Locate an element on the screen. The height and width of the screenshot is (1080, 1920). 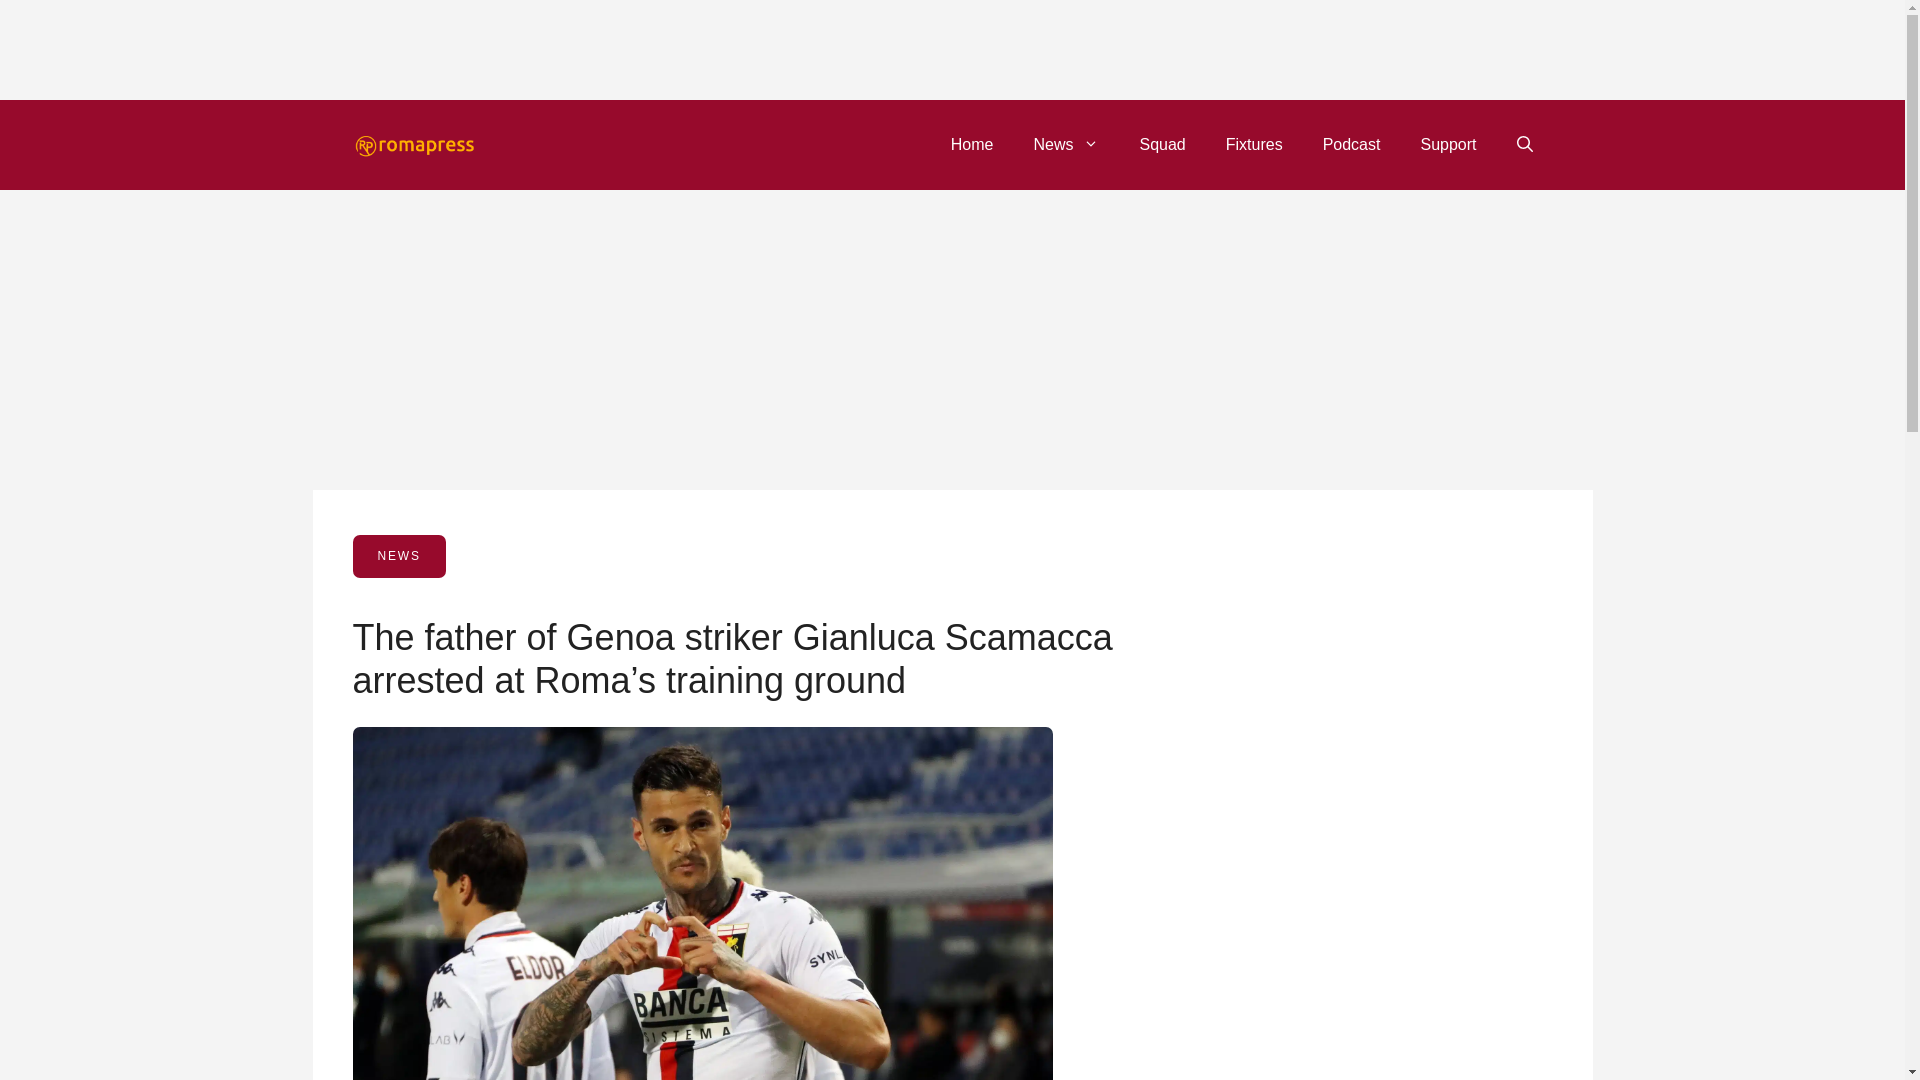
News is located at coordinates (1066, 144).